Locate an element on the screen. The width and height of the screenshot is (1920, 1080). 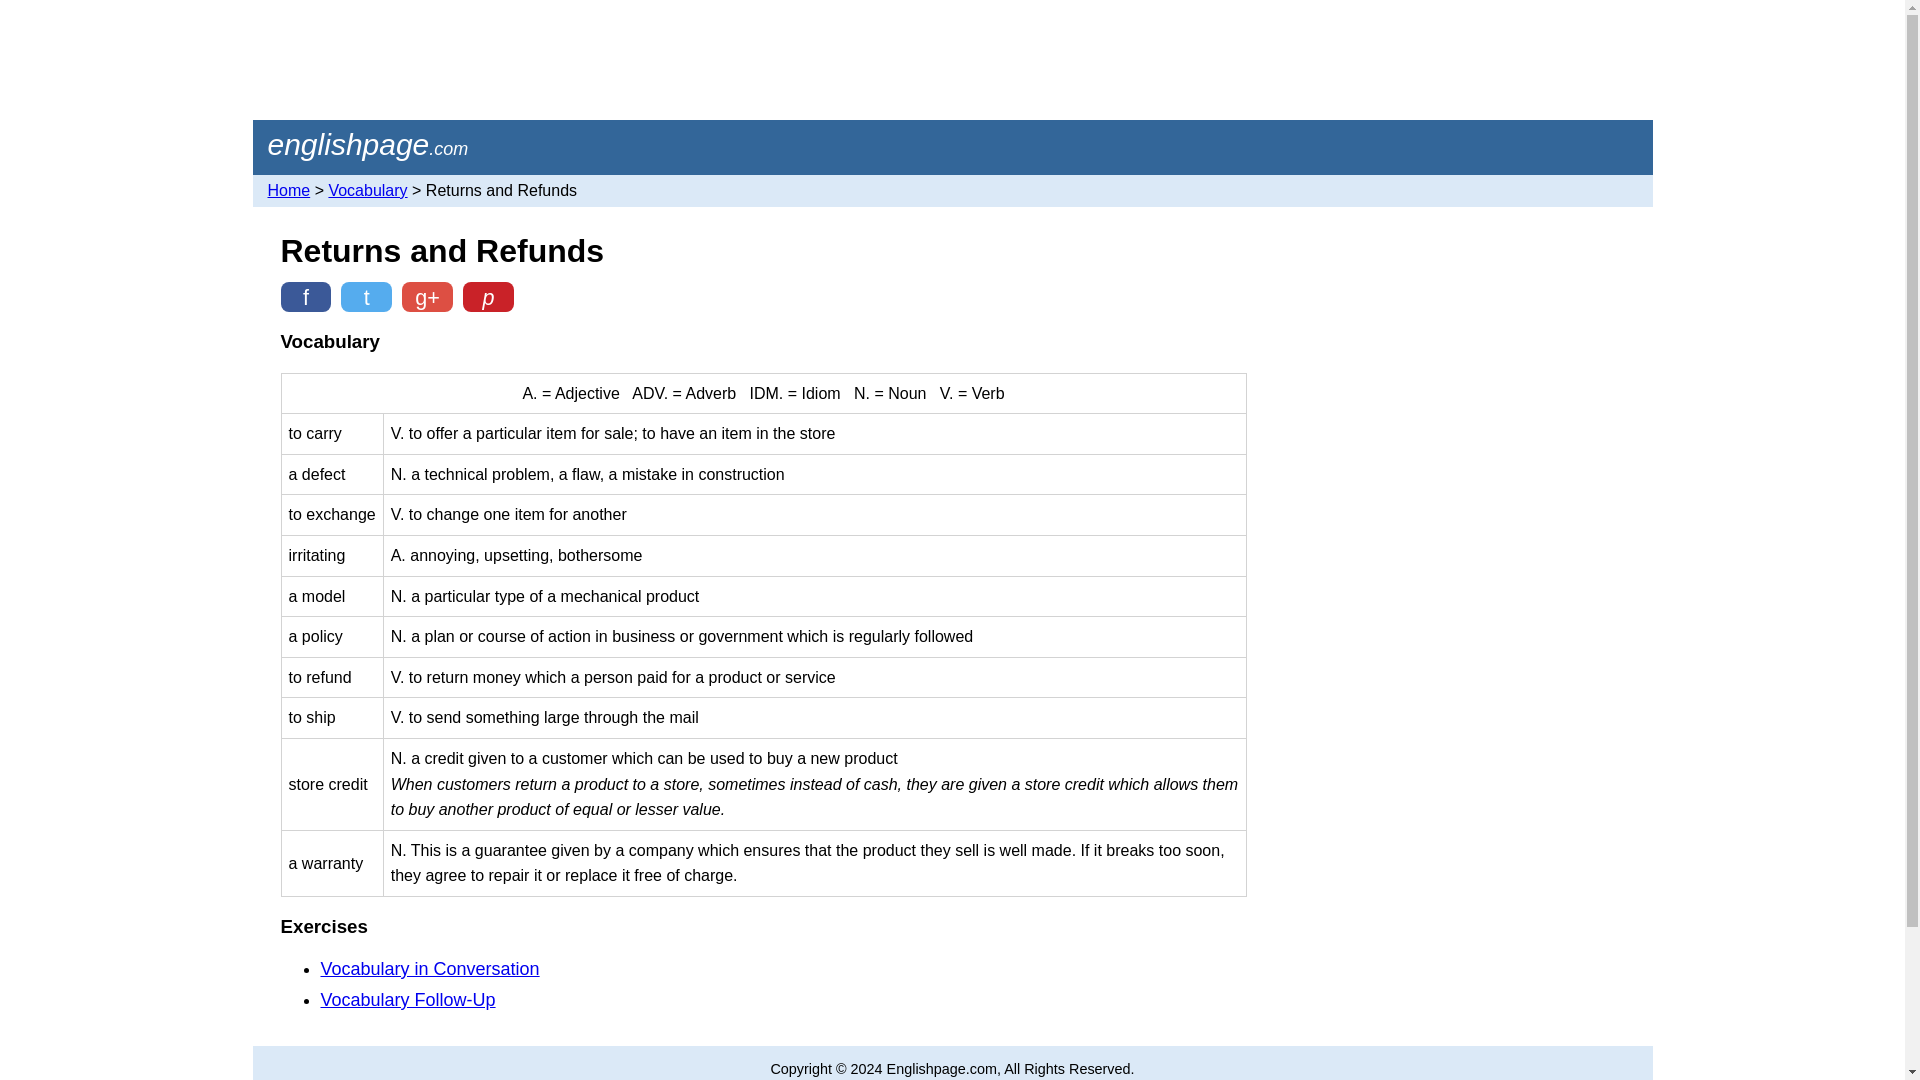
Home is located at coordinates (368, 145).